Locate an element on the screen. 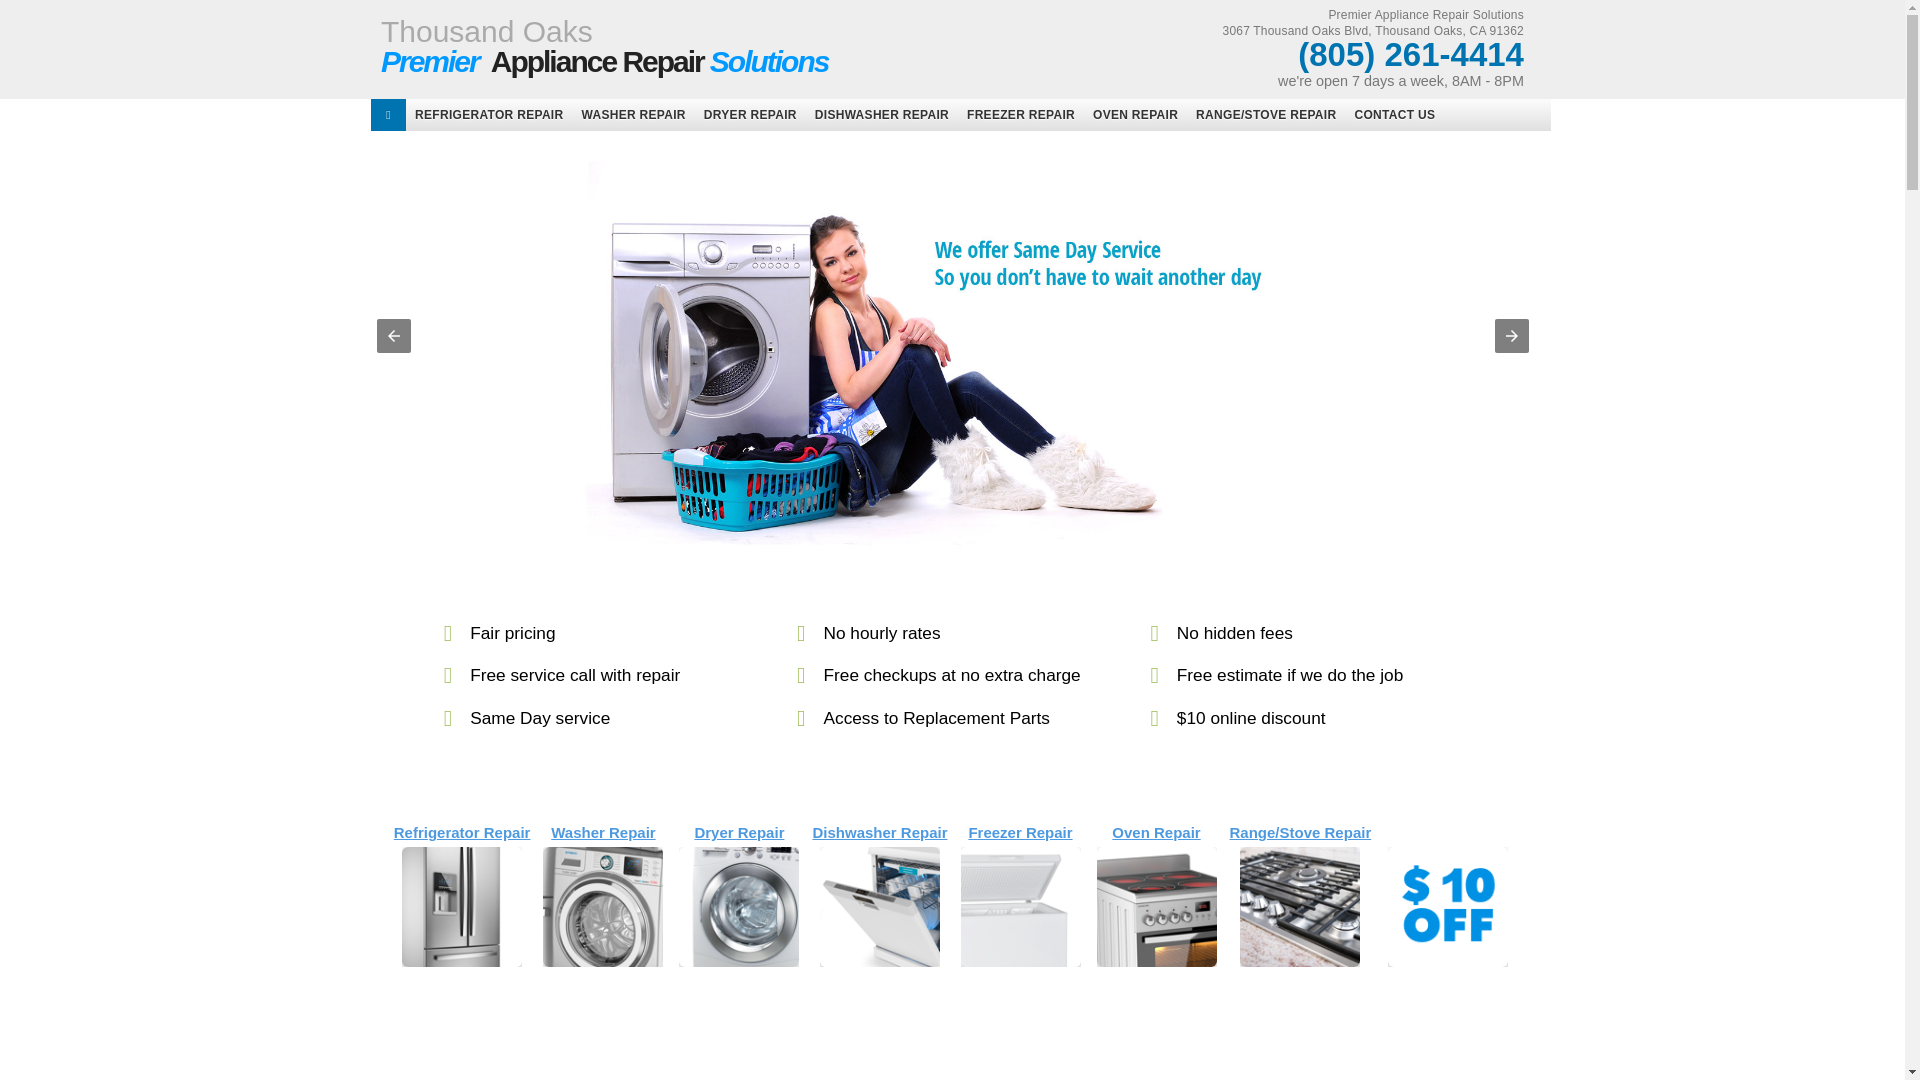 The height and width of the screenshot is (1080, 1920). DISHWASHER REPAIR is located at coordinates (882, 114).